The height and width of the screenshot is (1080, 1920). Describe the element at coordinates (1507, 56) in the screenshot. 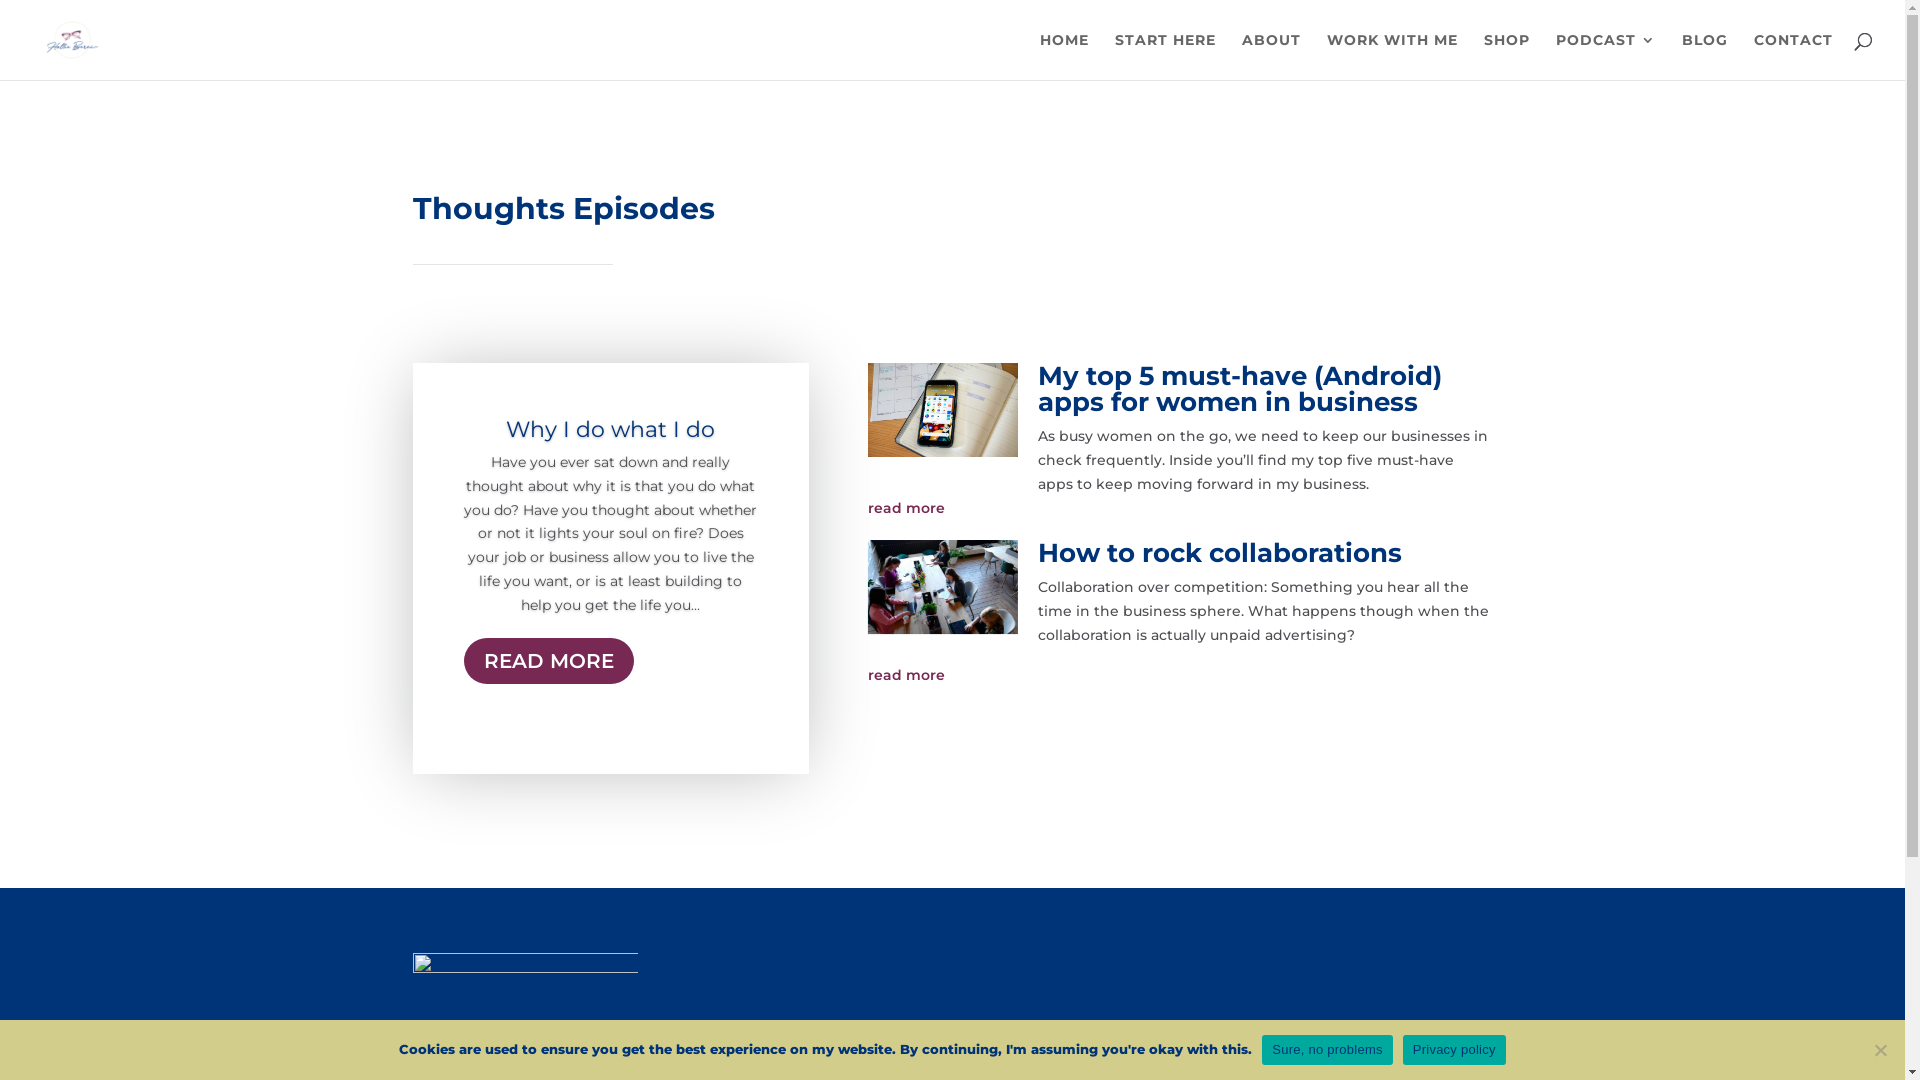

I see `SHOP` at that location.